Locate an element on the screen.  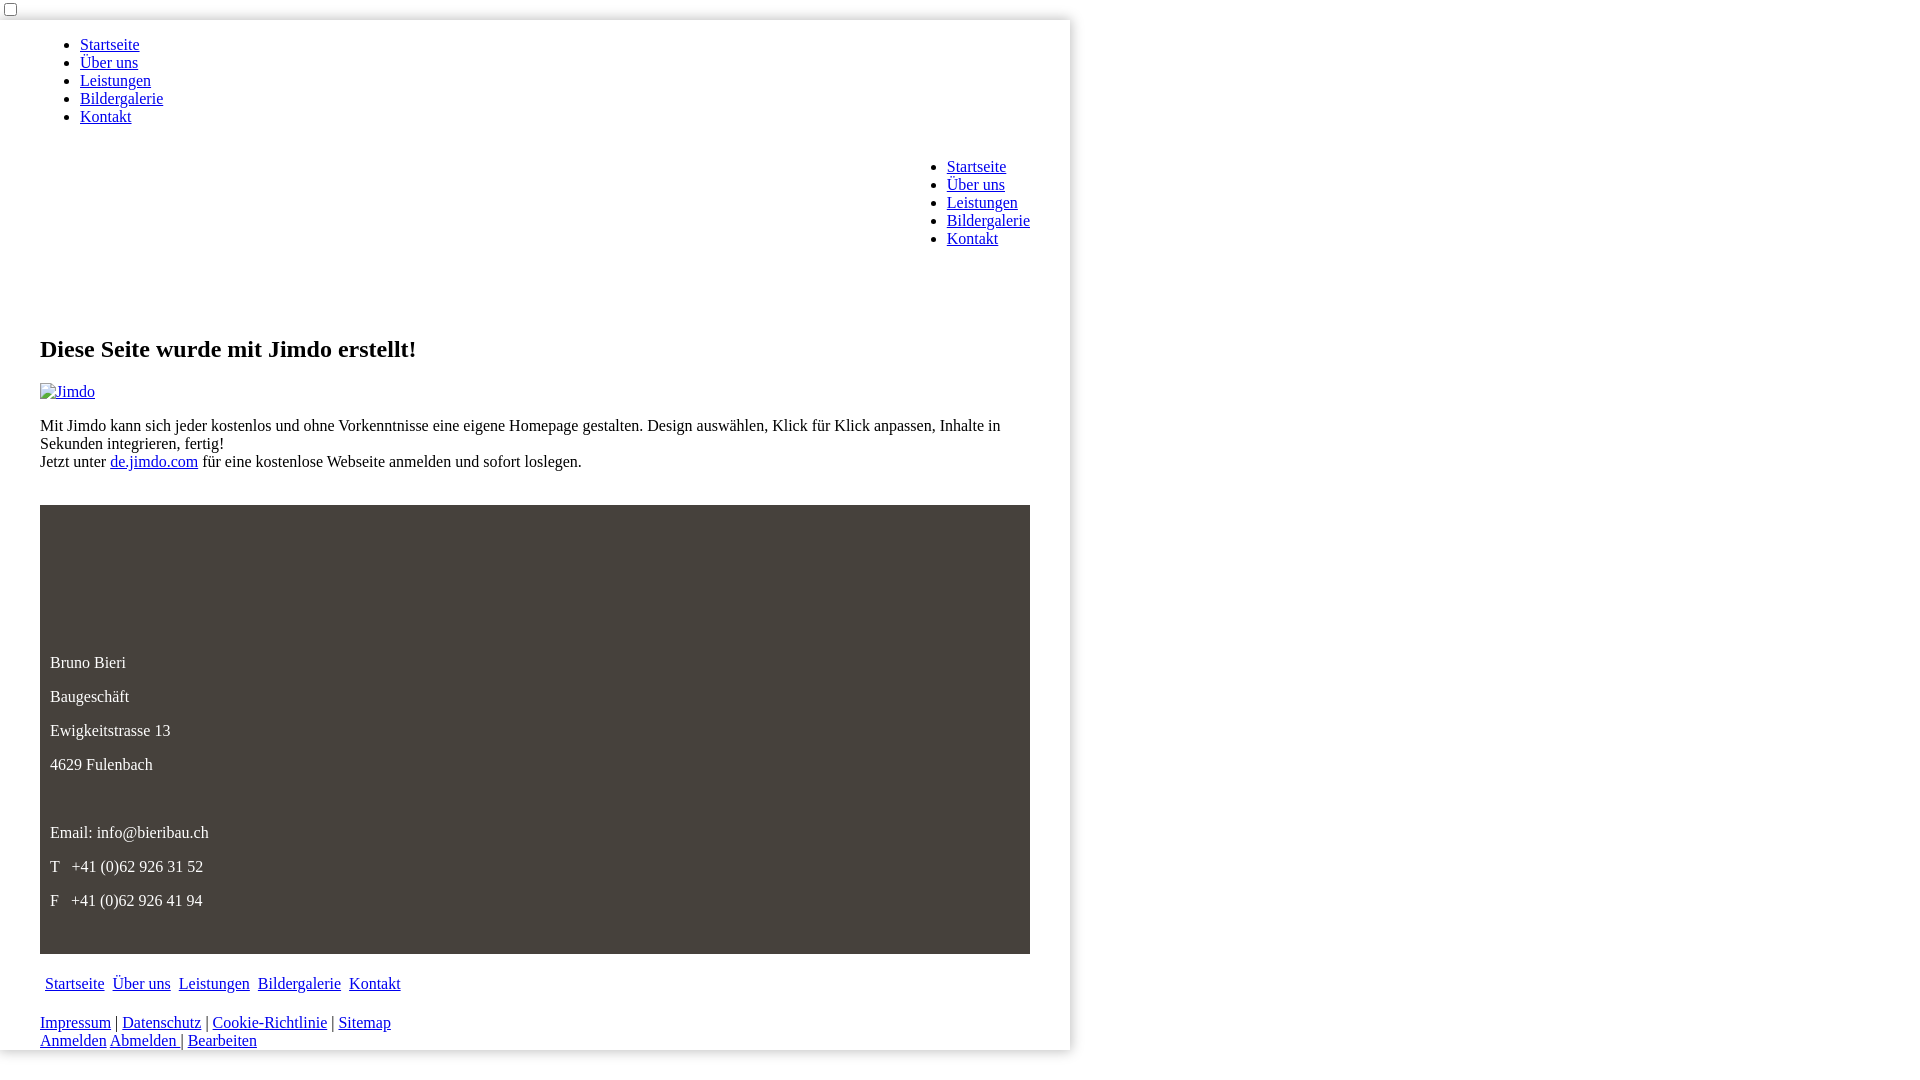
Kontakt is located at coordinates (972, 214).